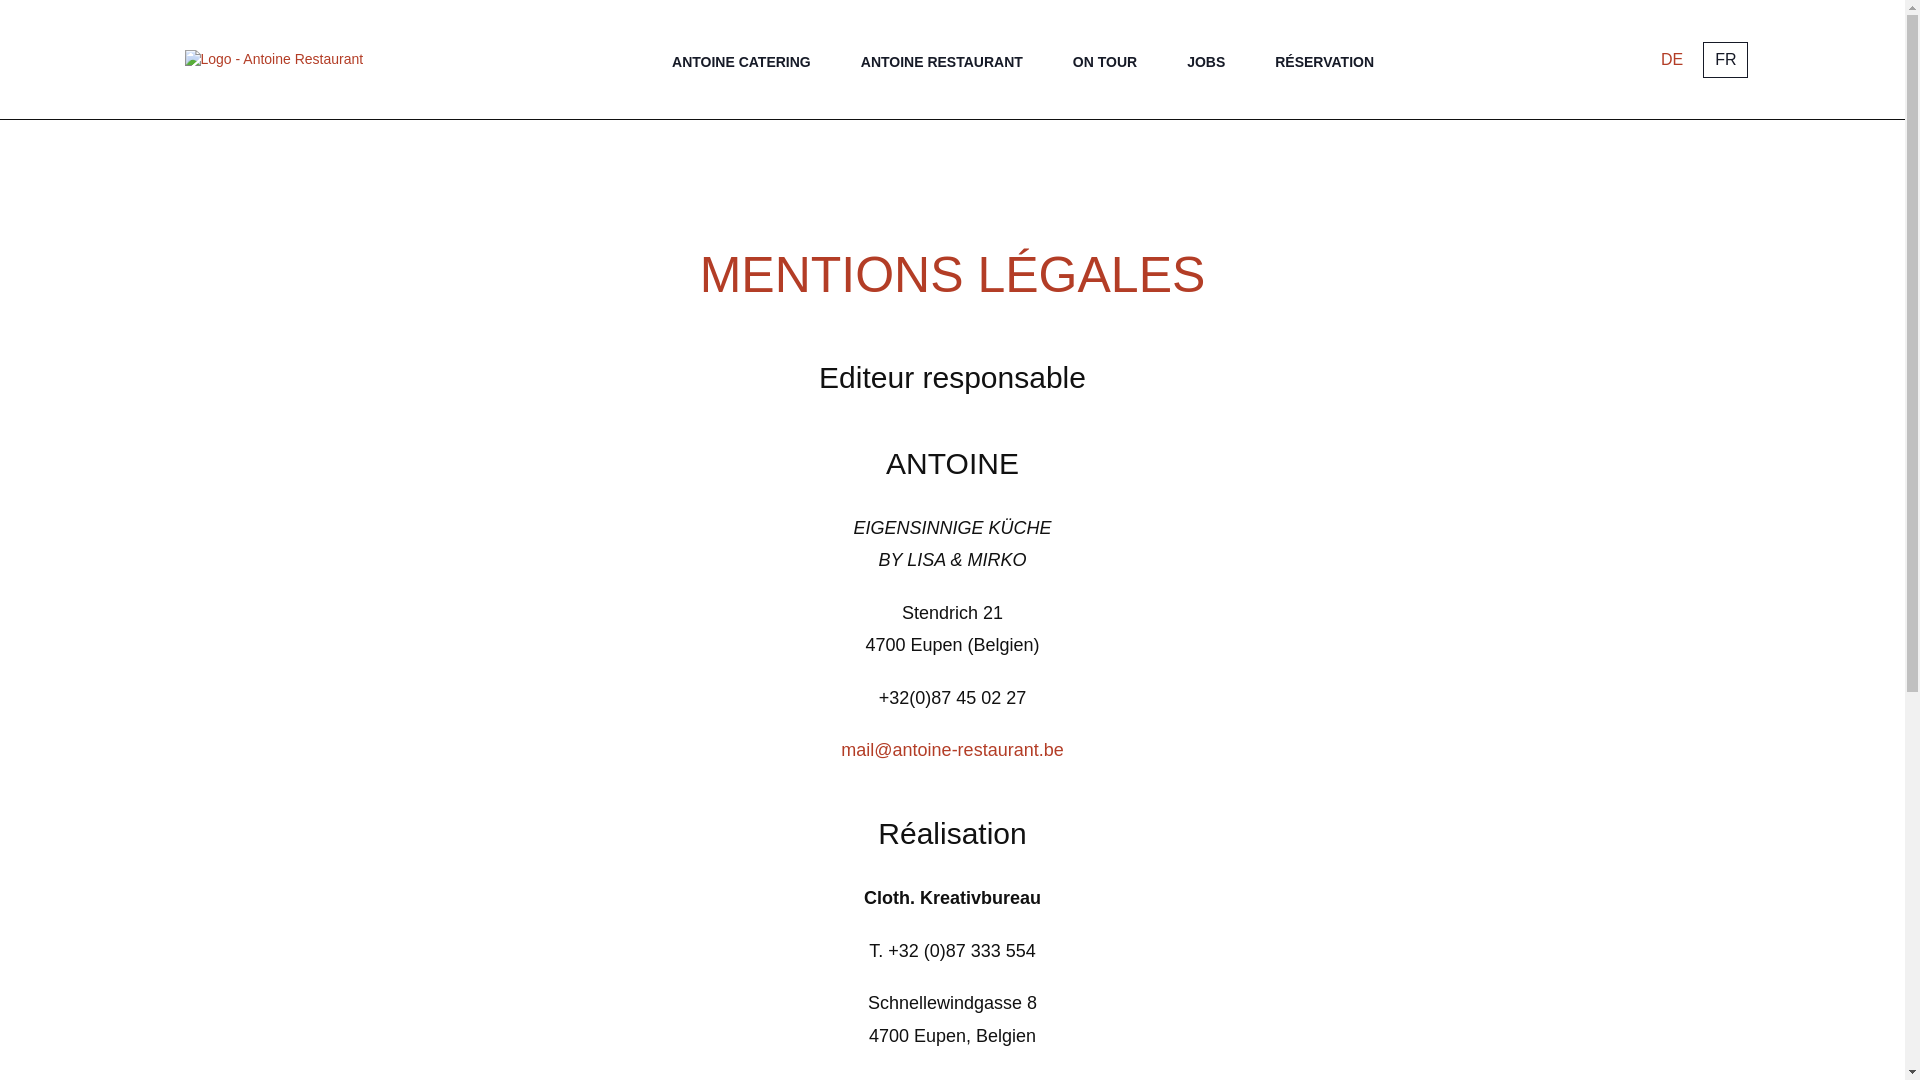 The image size is (1920, 1080). I want to click on mail@antoine-restaurant.be, so click(952, 750).